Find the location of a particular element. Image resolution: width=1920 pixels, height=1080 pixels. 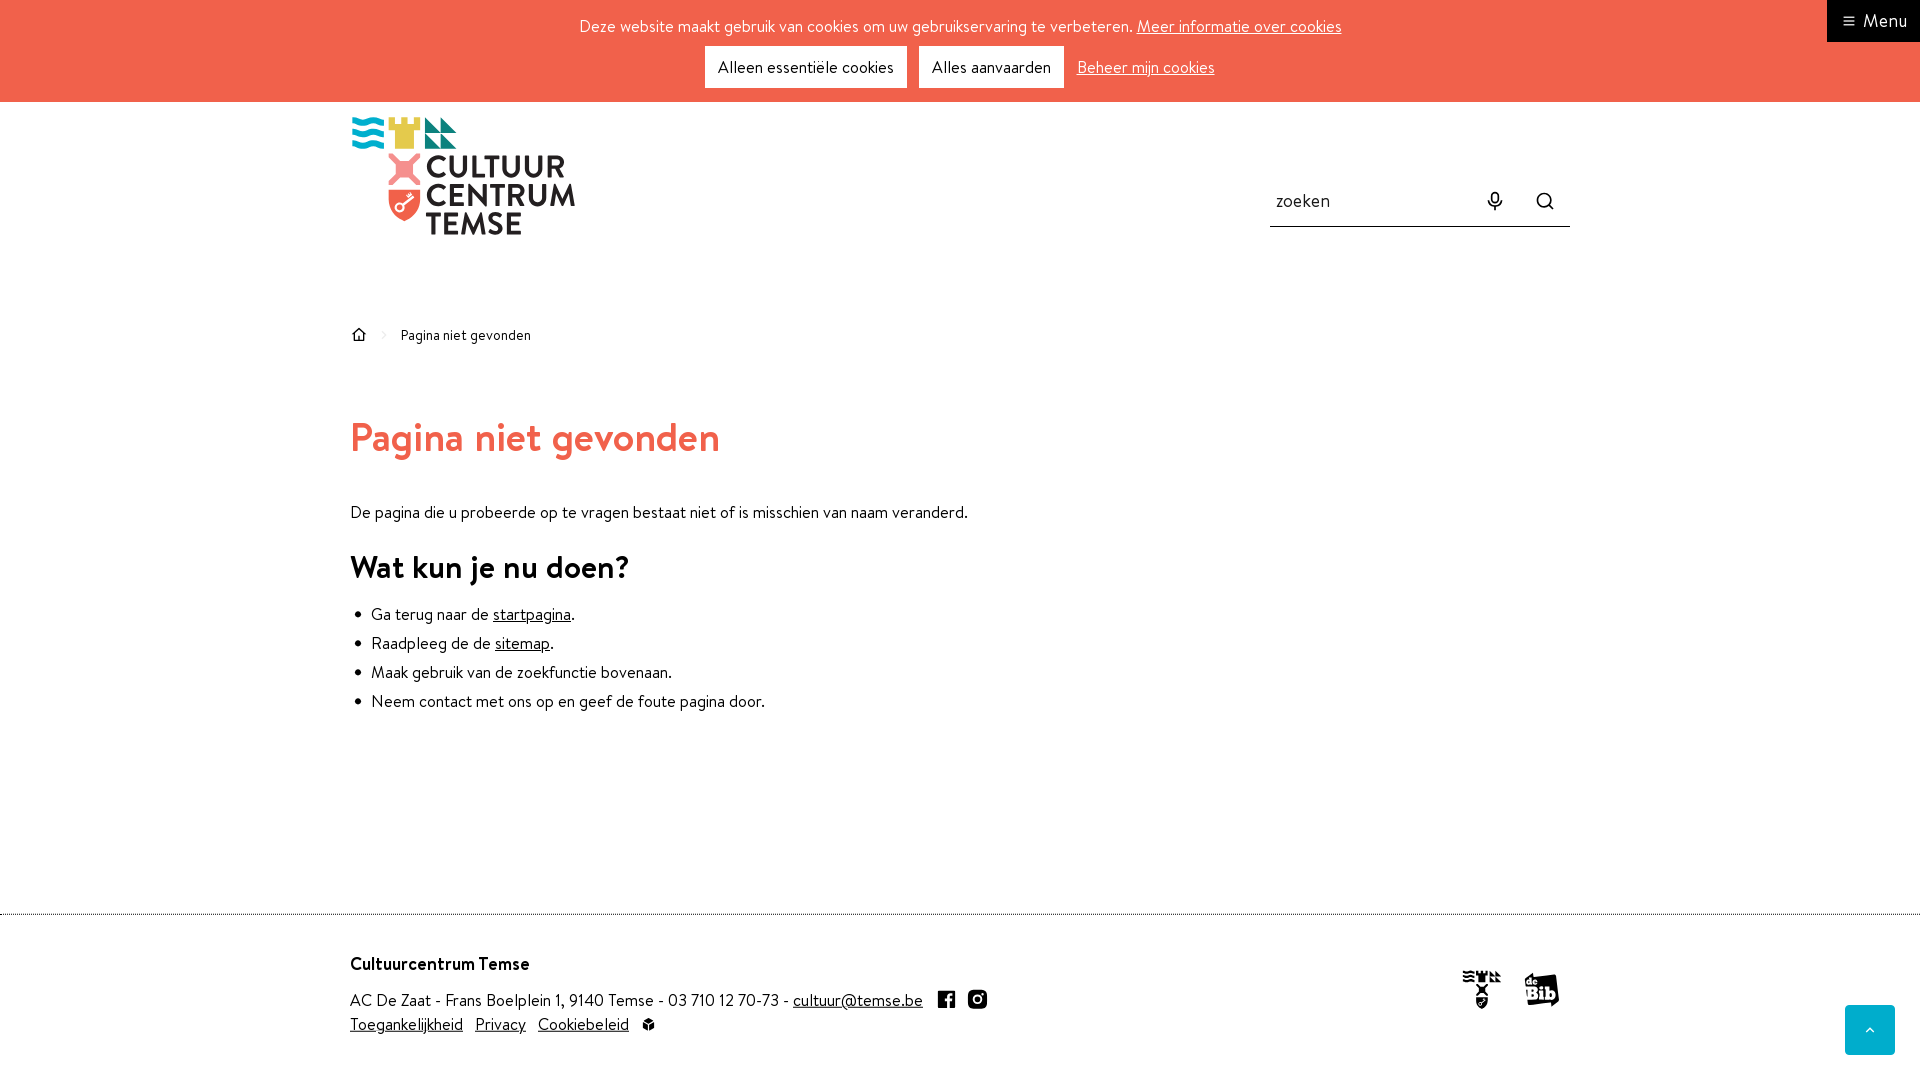

Instagram is located at coordinates (978, 1000).